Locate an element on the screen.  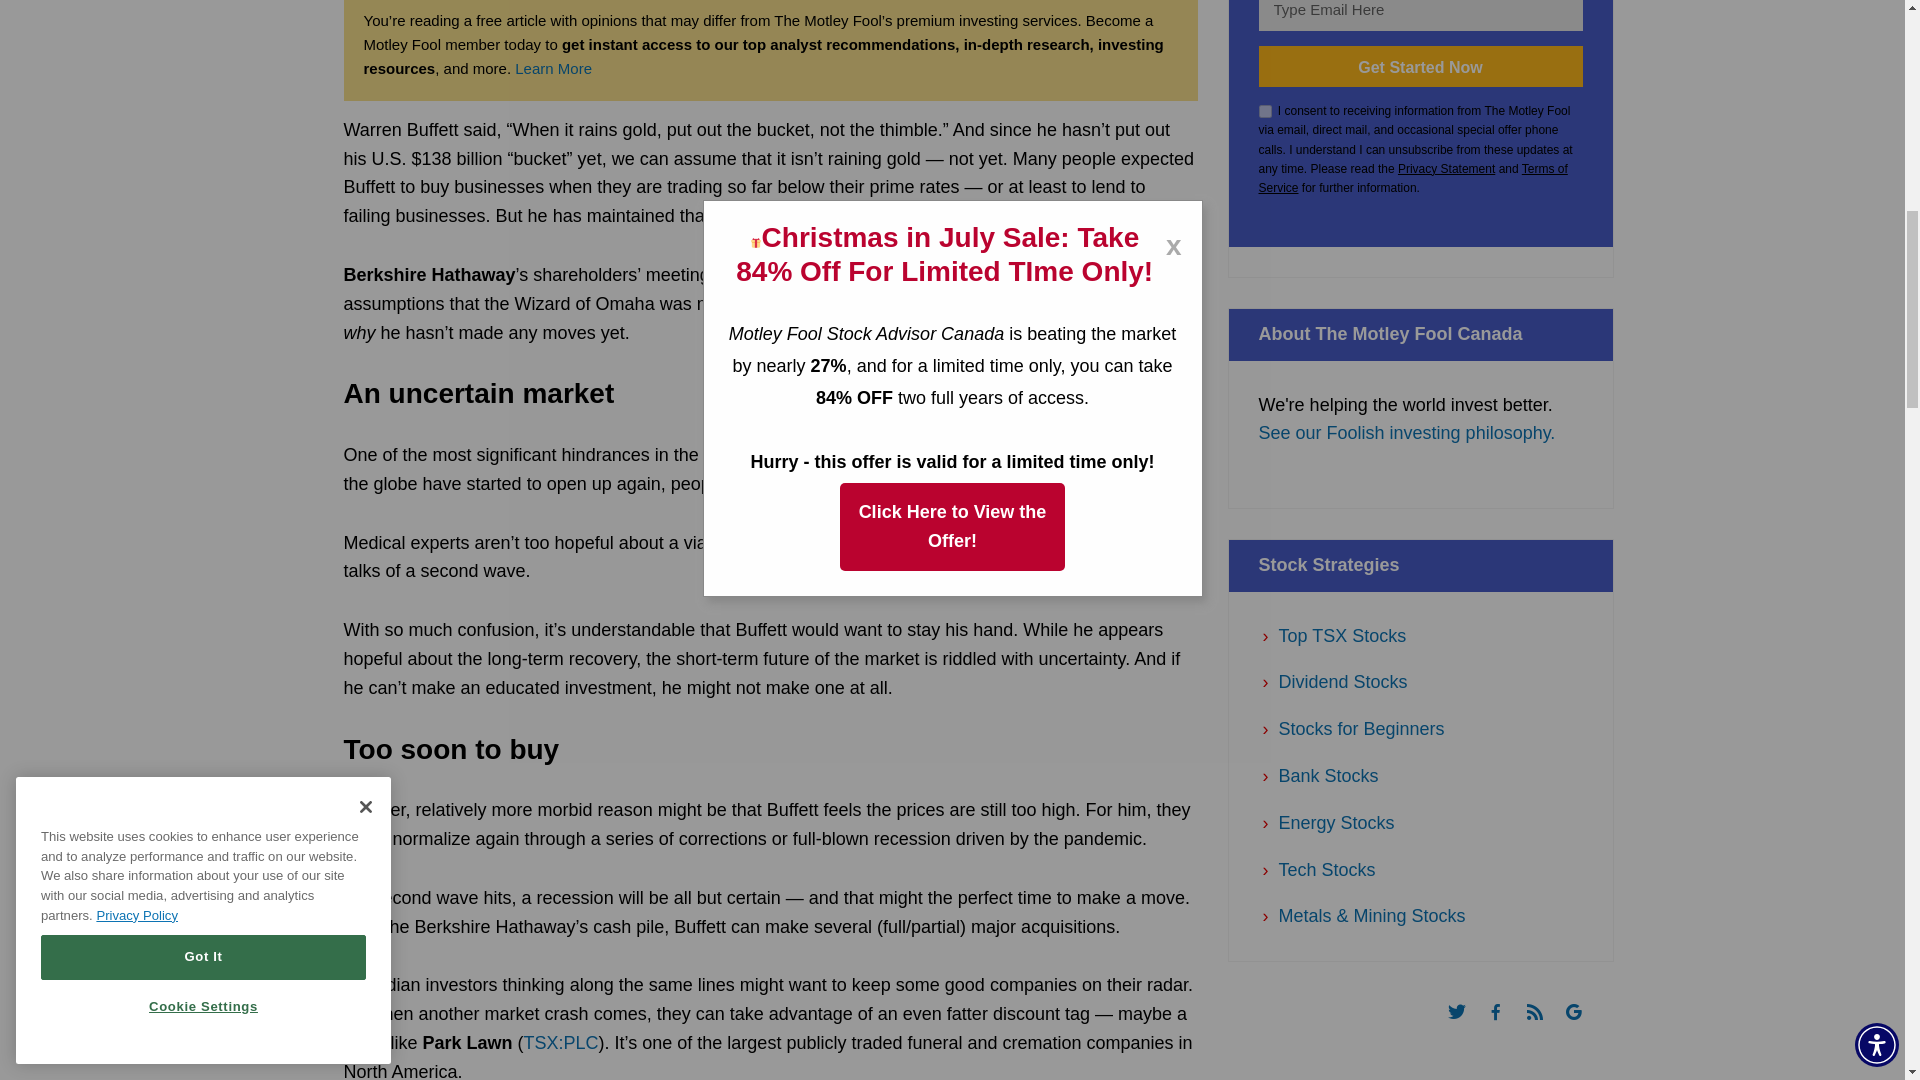
Subscribe to our feed is located at coordinates (1544, 1029).